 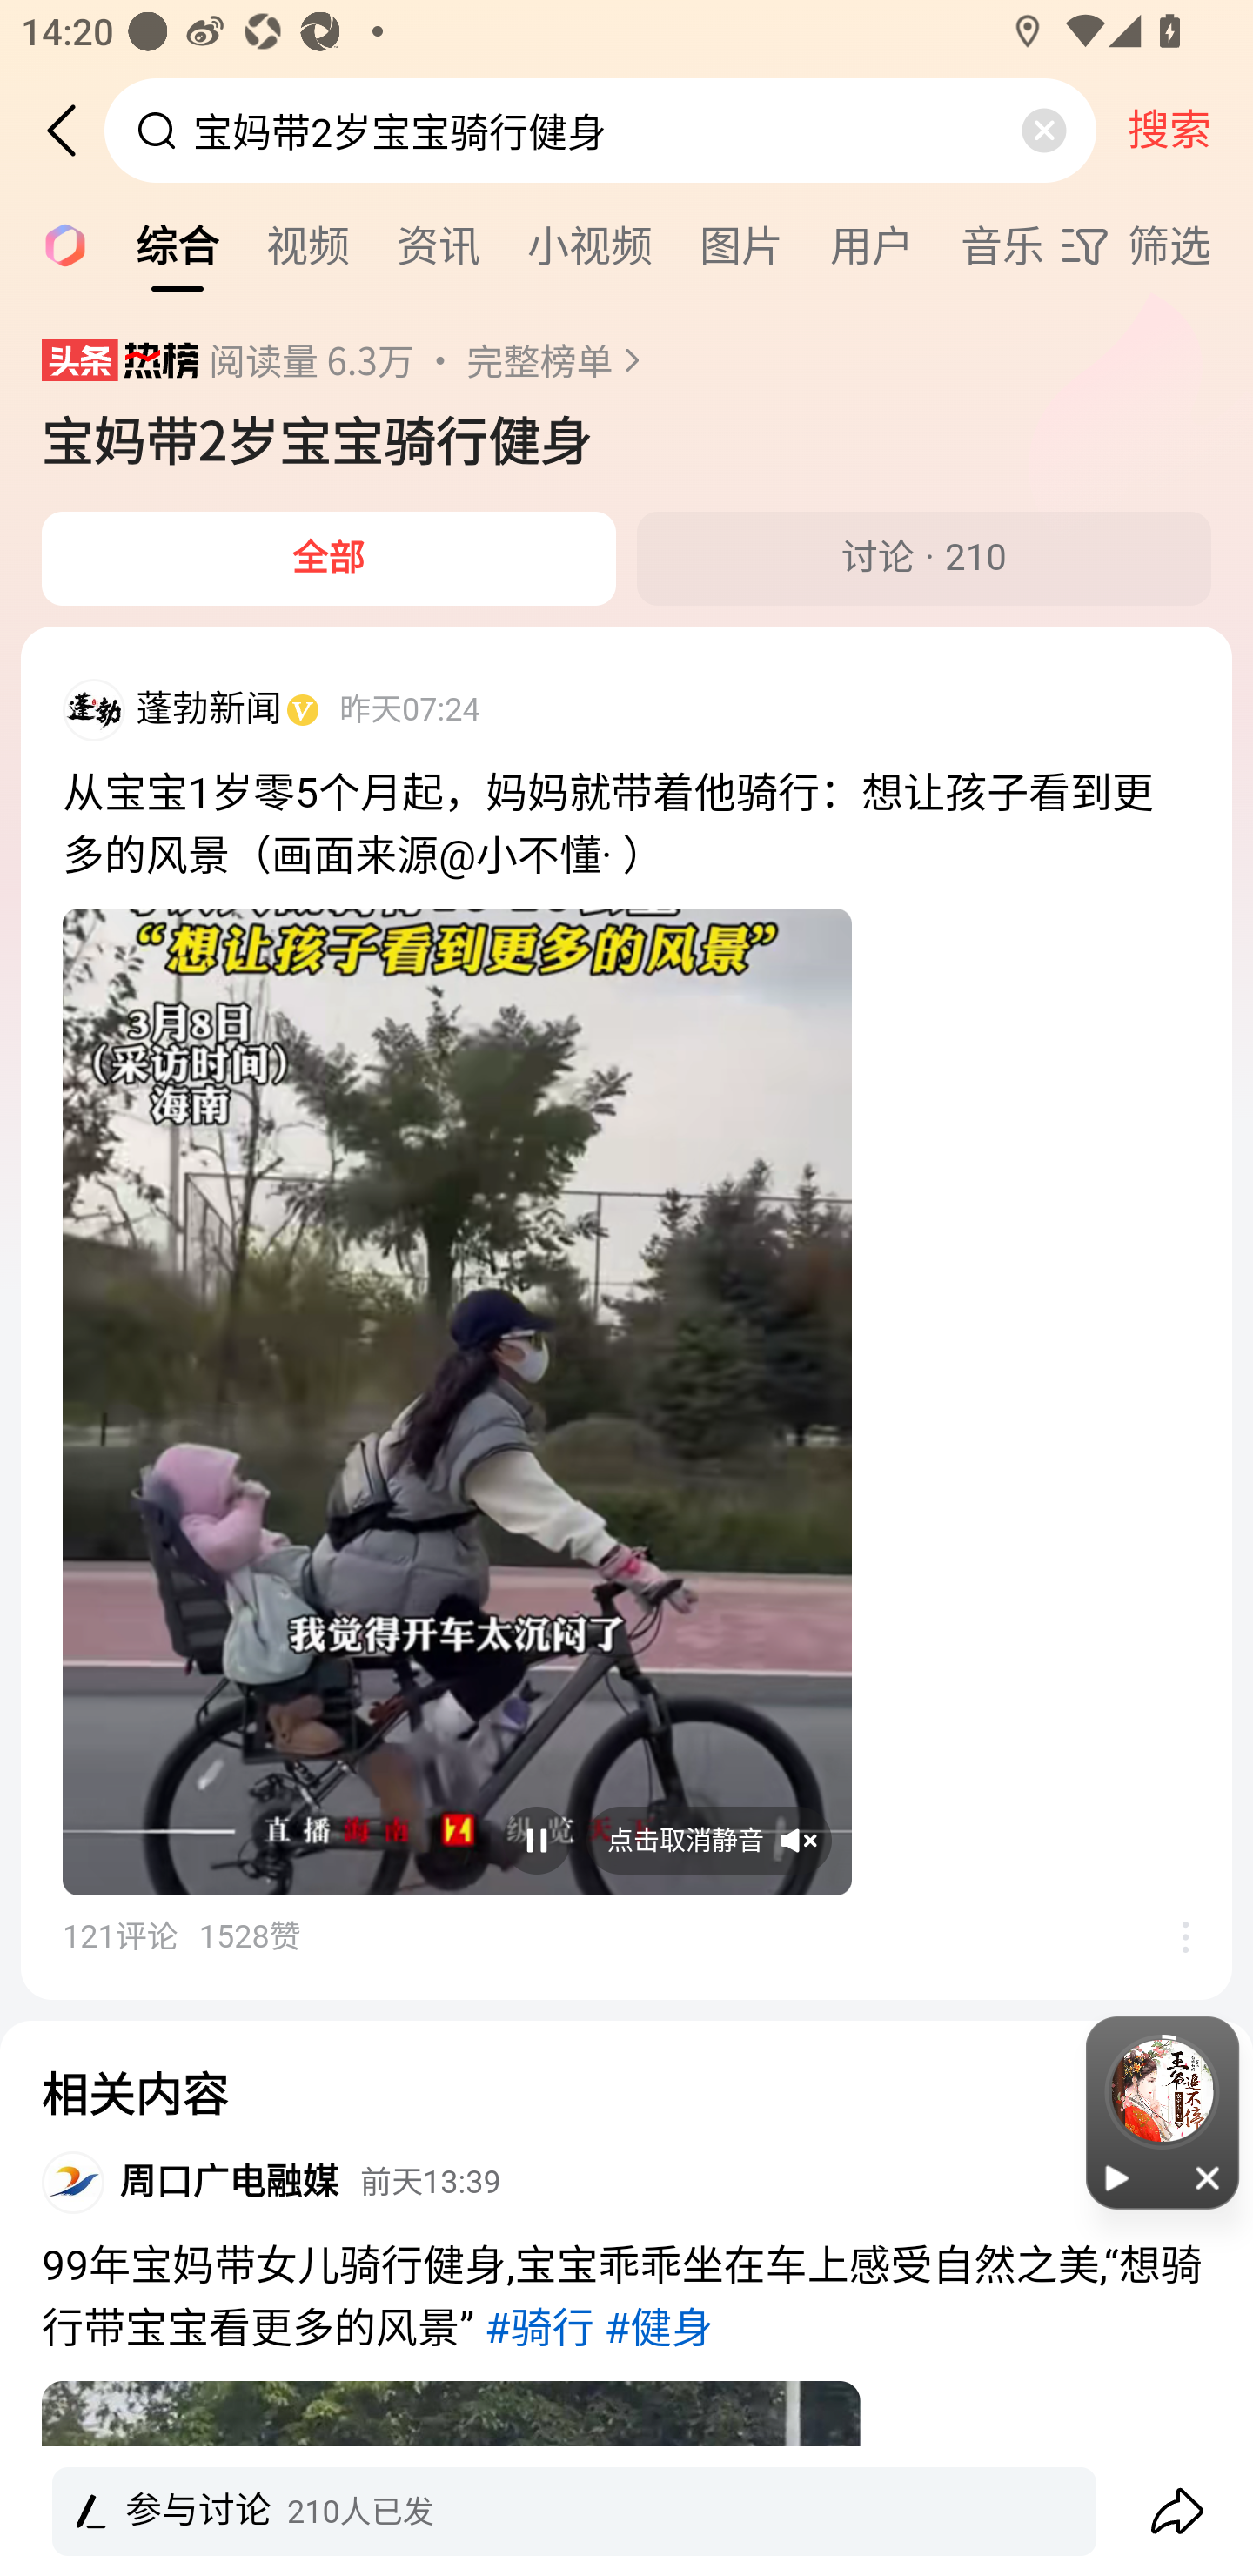 What do you see at coordinates (1163, 2113) in the screenshot?
I see `播放 关闭` at bounding box center [1163, 2113].